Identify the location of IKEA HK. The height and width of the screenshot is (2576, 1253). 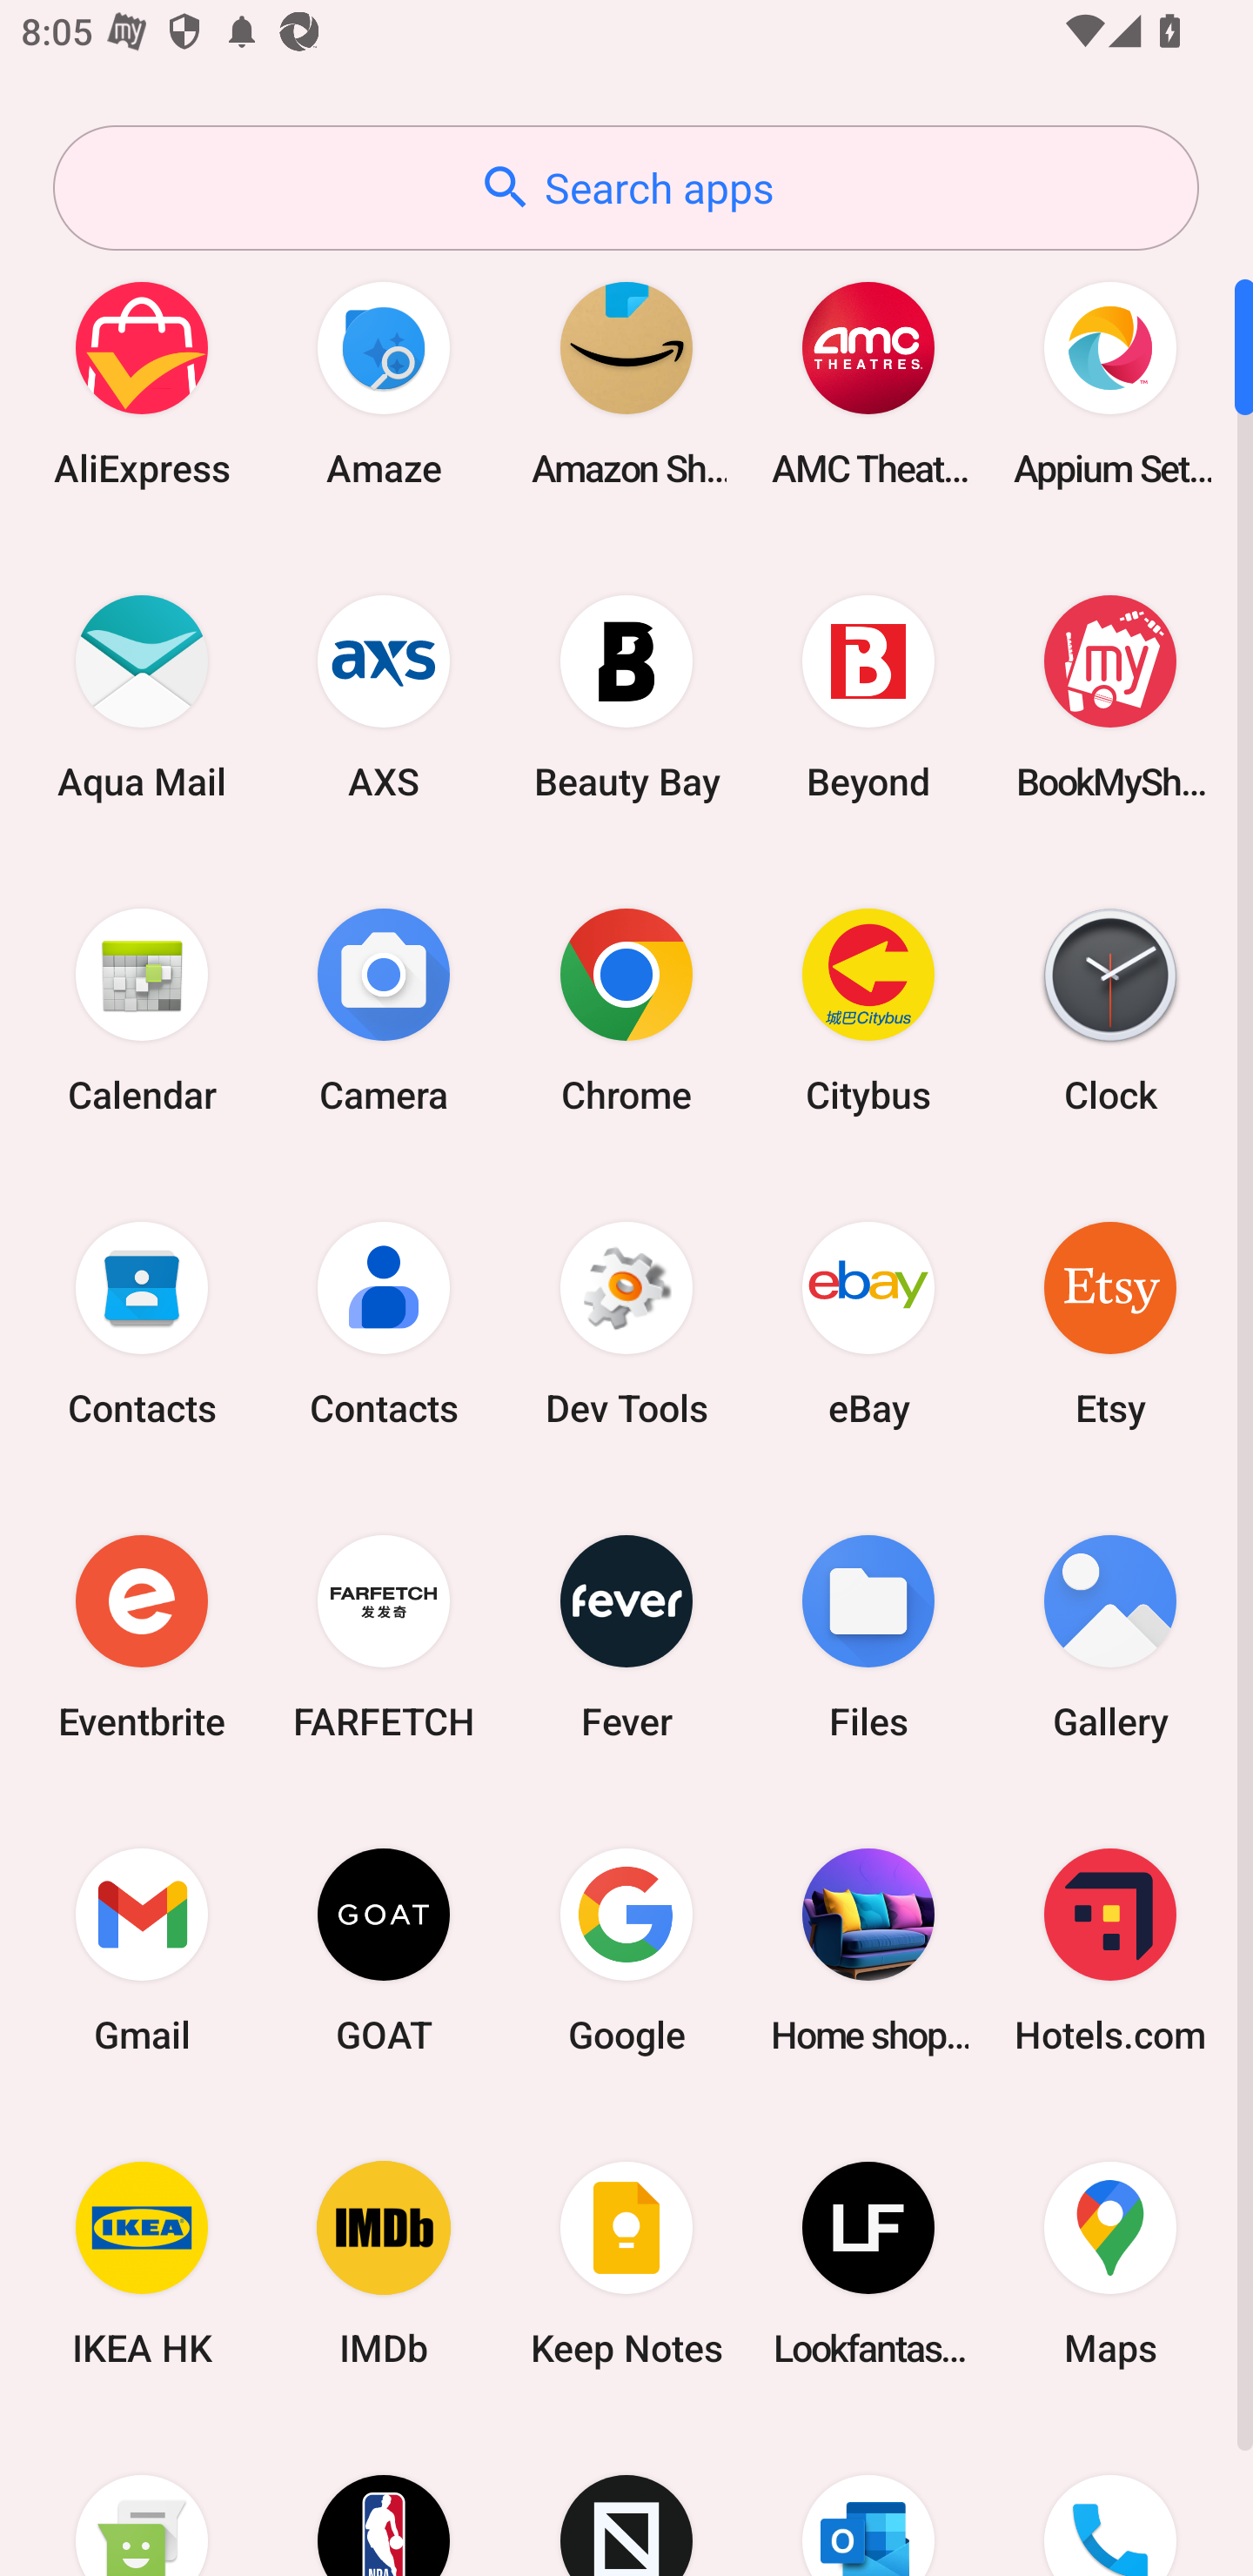
(142, 2264).